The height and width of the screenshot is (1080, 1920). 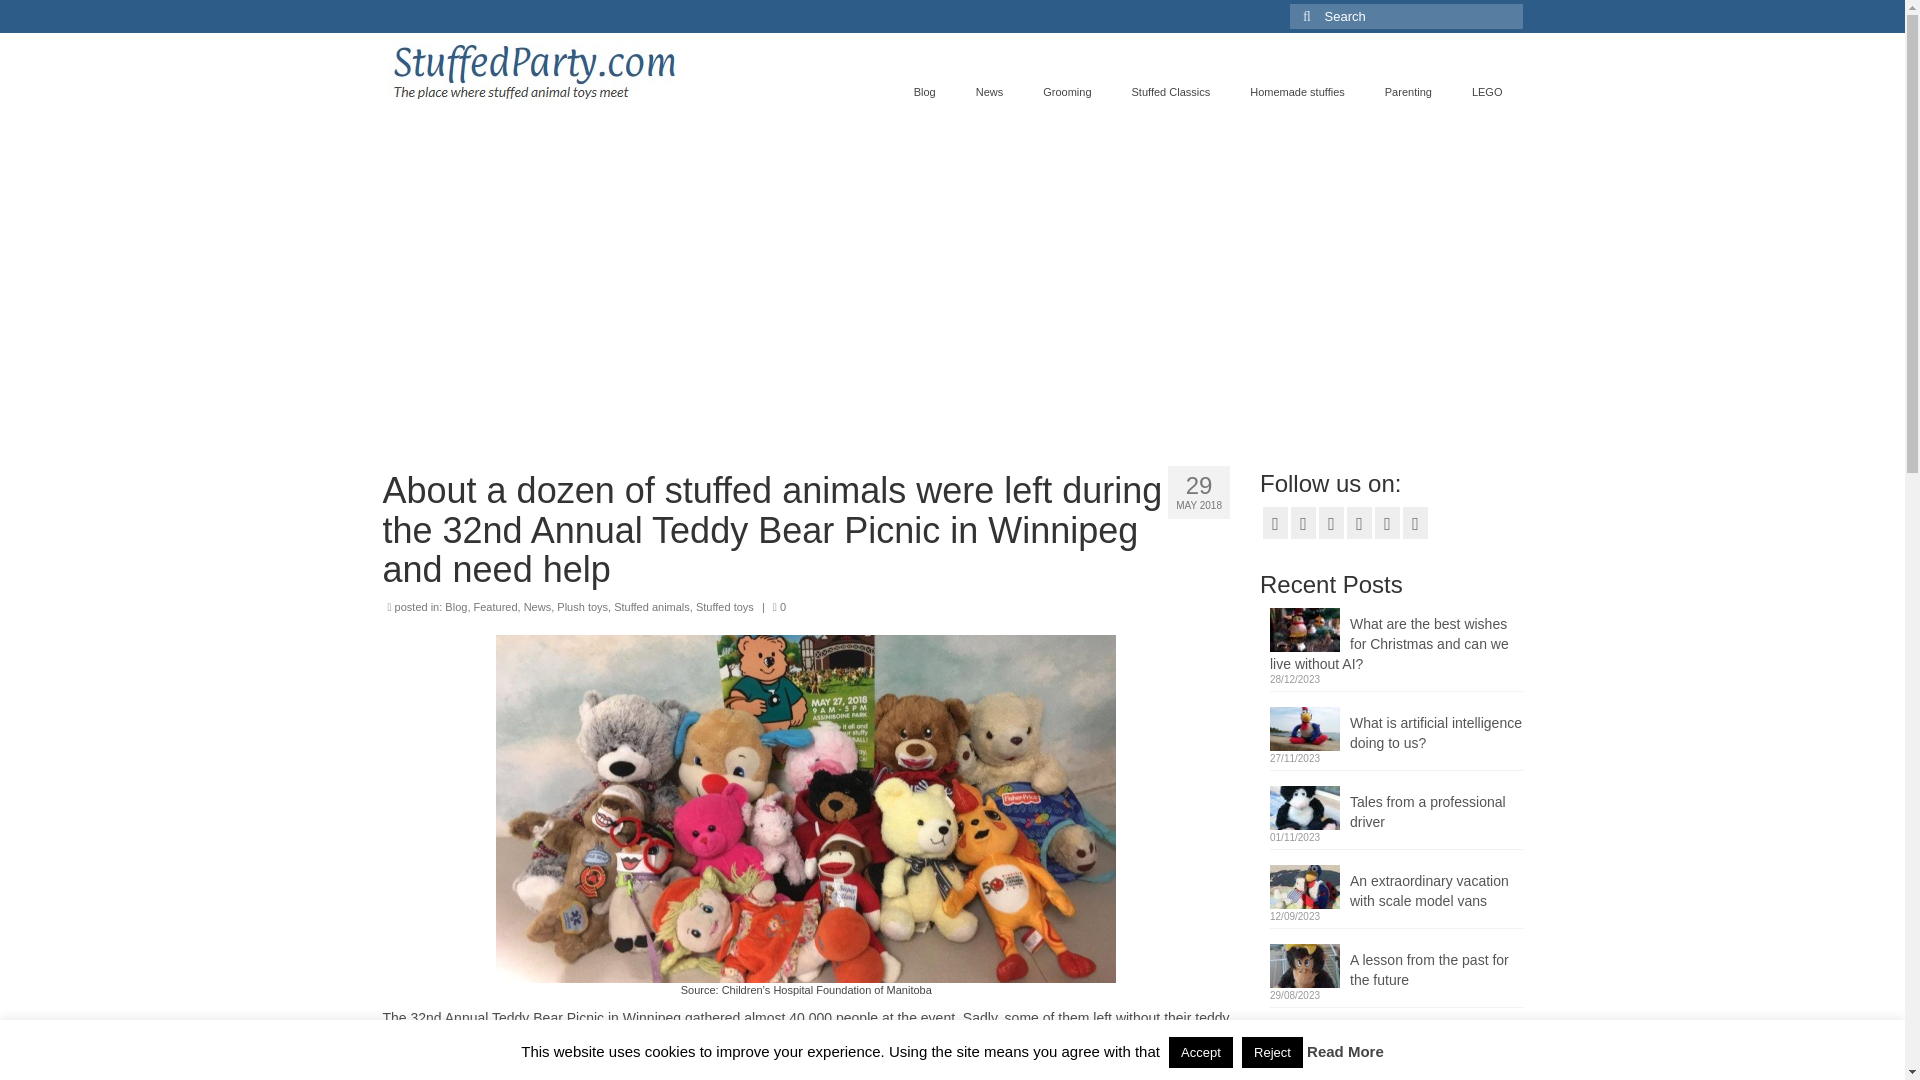 I want to click on Stuffed Classics, so click(x=1170, y=92).